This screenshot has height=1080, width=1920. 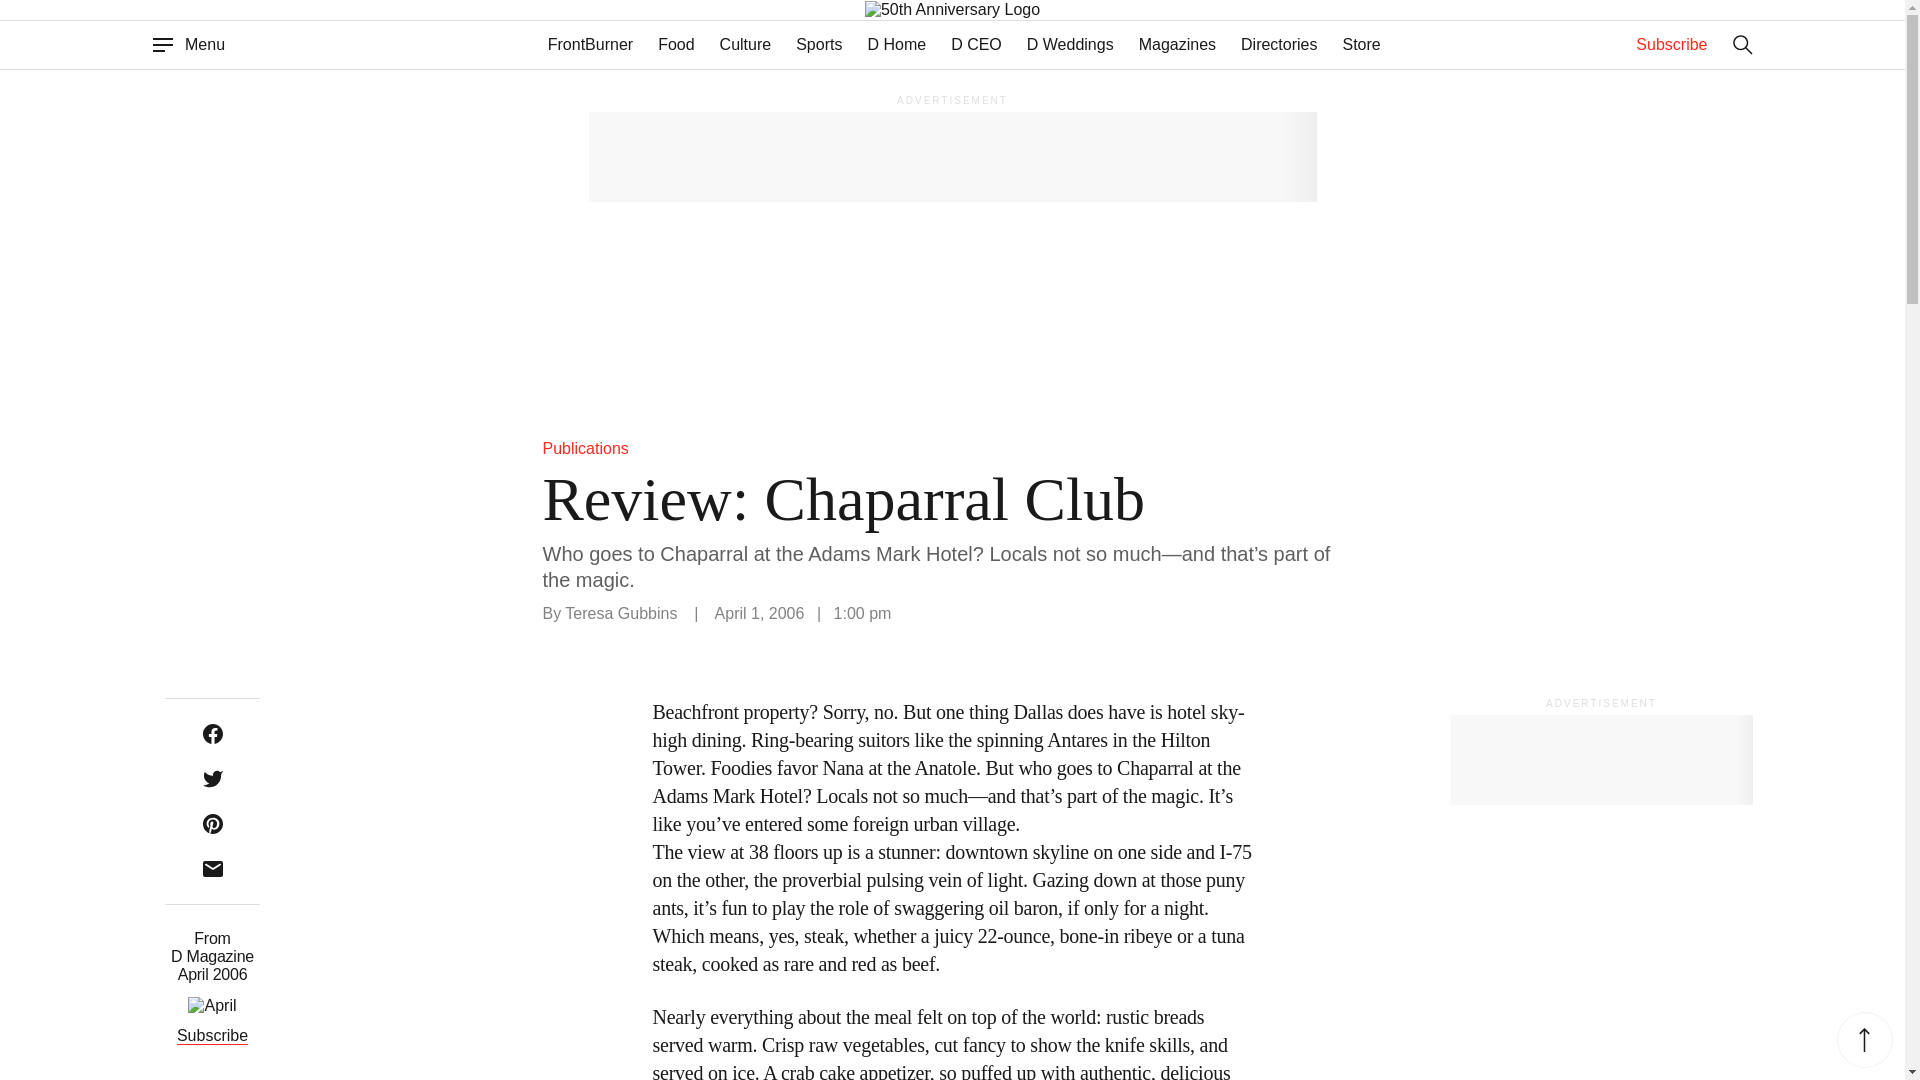 What do you see at coordinates (1361, 44) in the screenshot?
I see `Store` at bounding box center [1361, 44].